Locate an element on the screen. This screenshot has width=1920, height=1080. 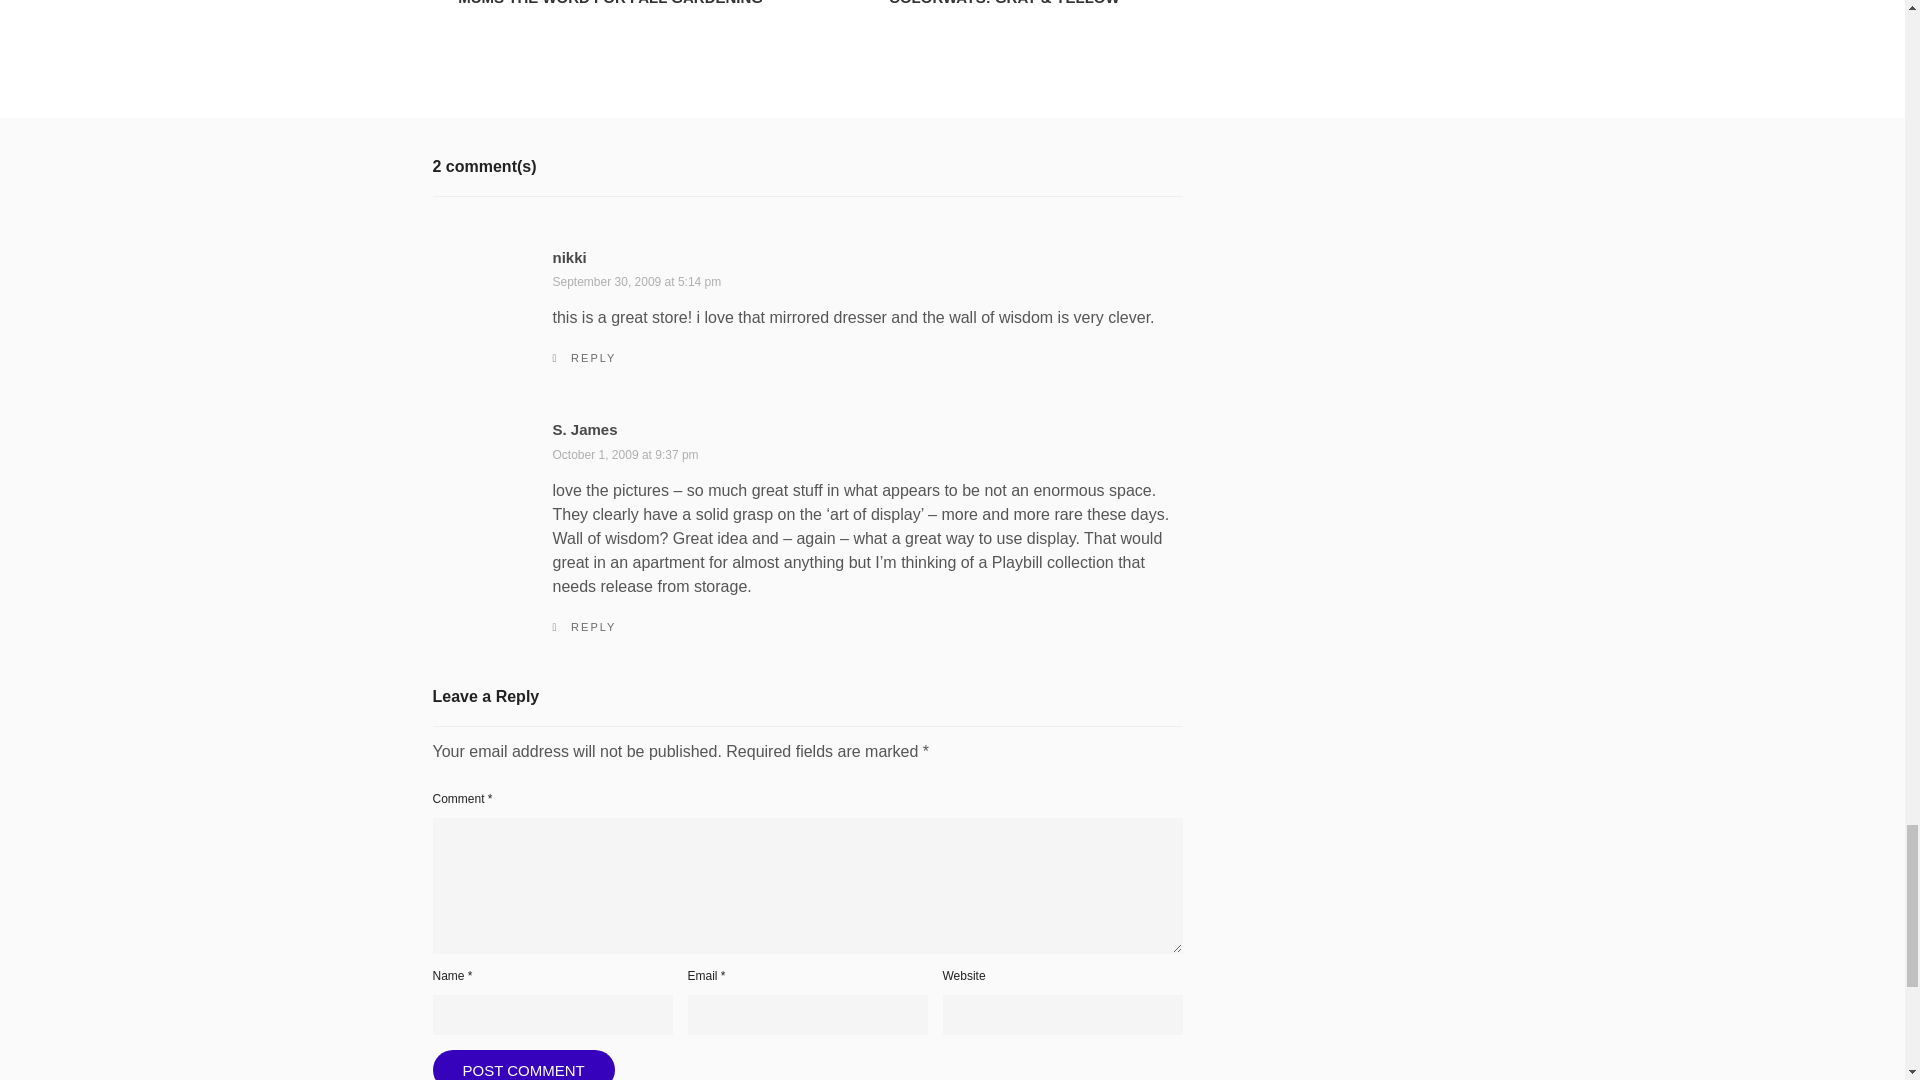
REPLY is located at coordinates (584, 626).